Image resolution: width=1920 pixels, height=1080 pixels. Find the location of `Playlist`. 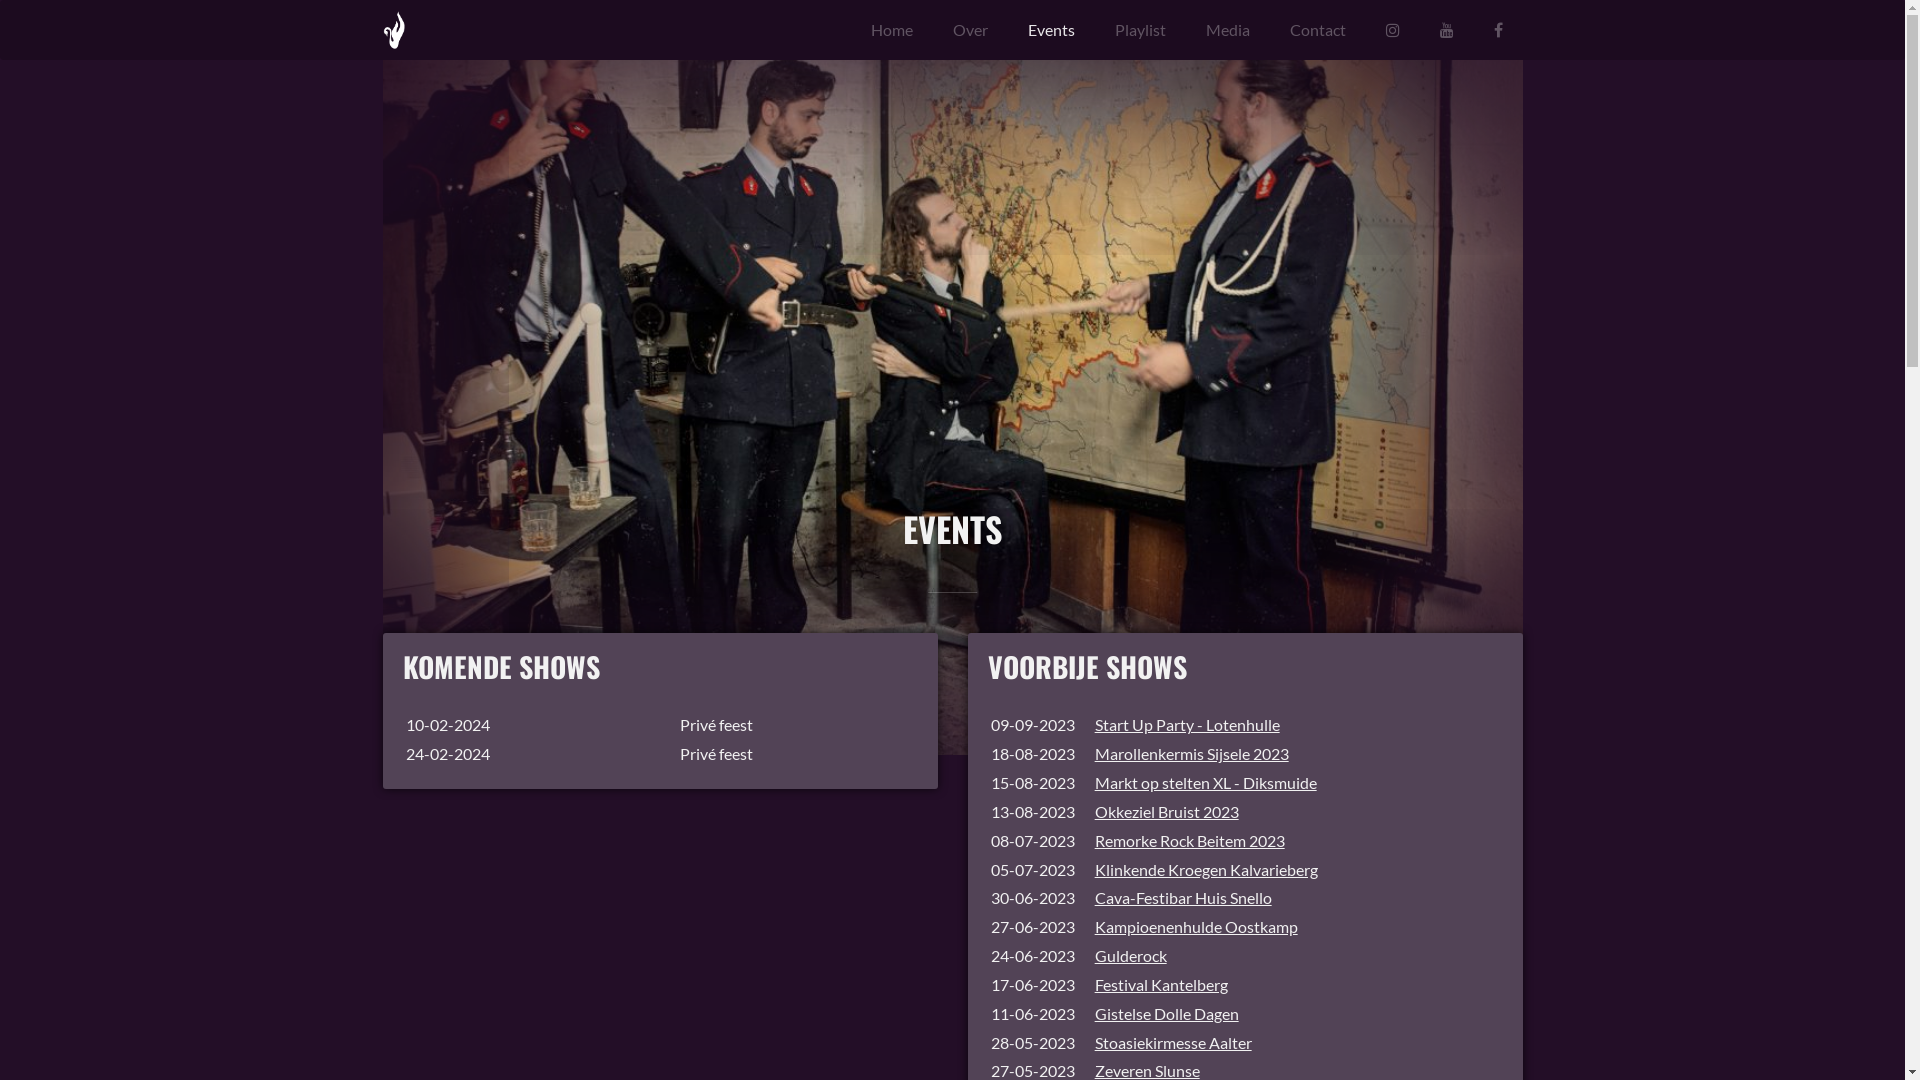

Playlist is located at coordinates (1140, 30).